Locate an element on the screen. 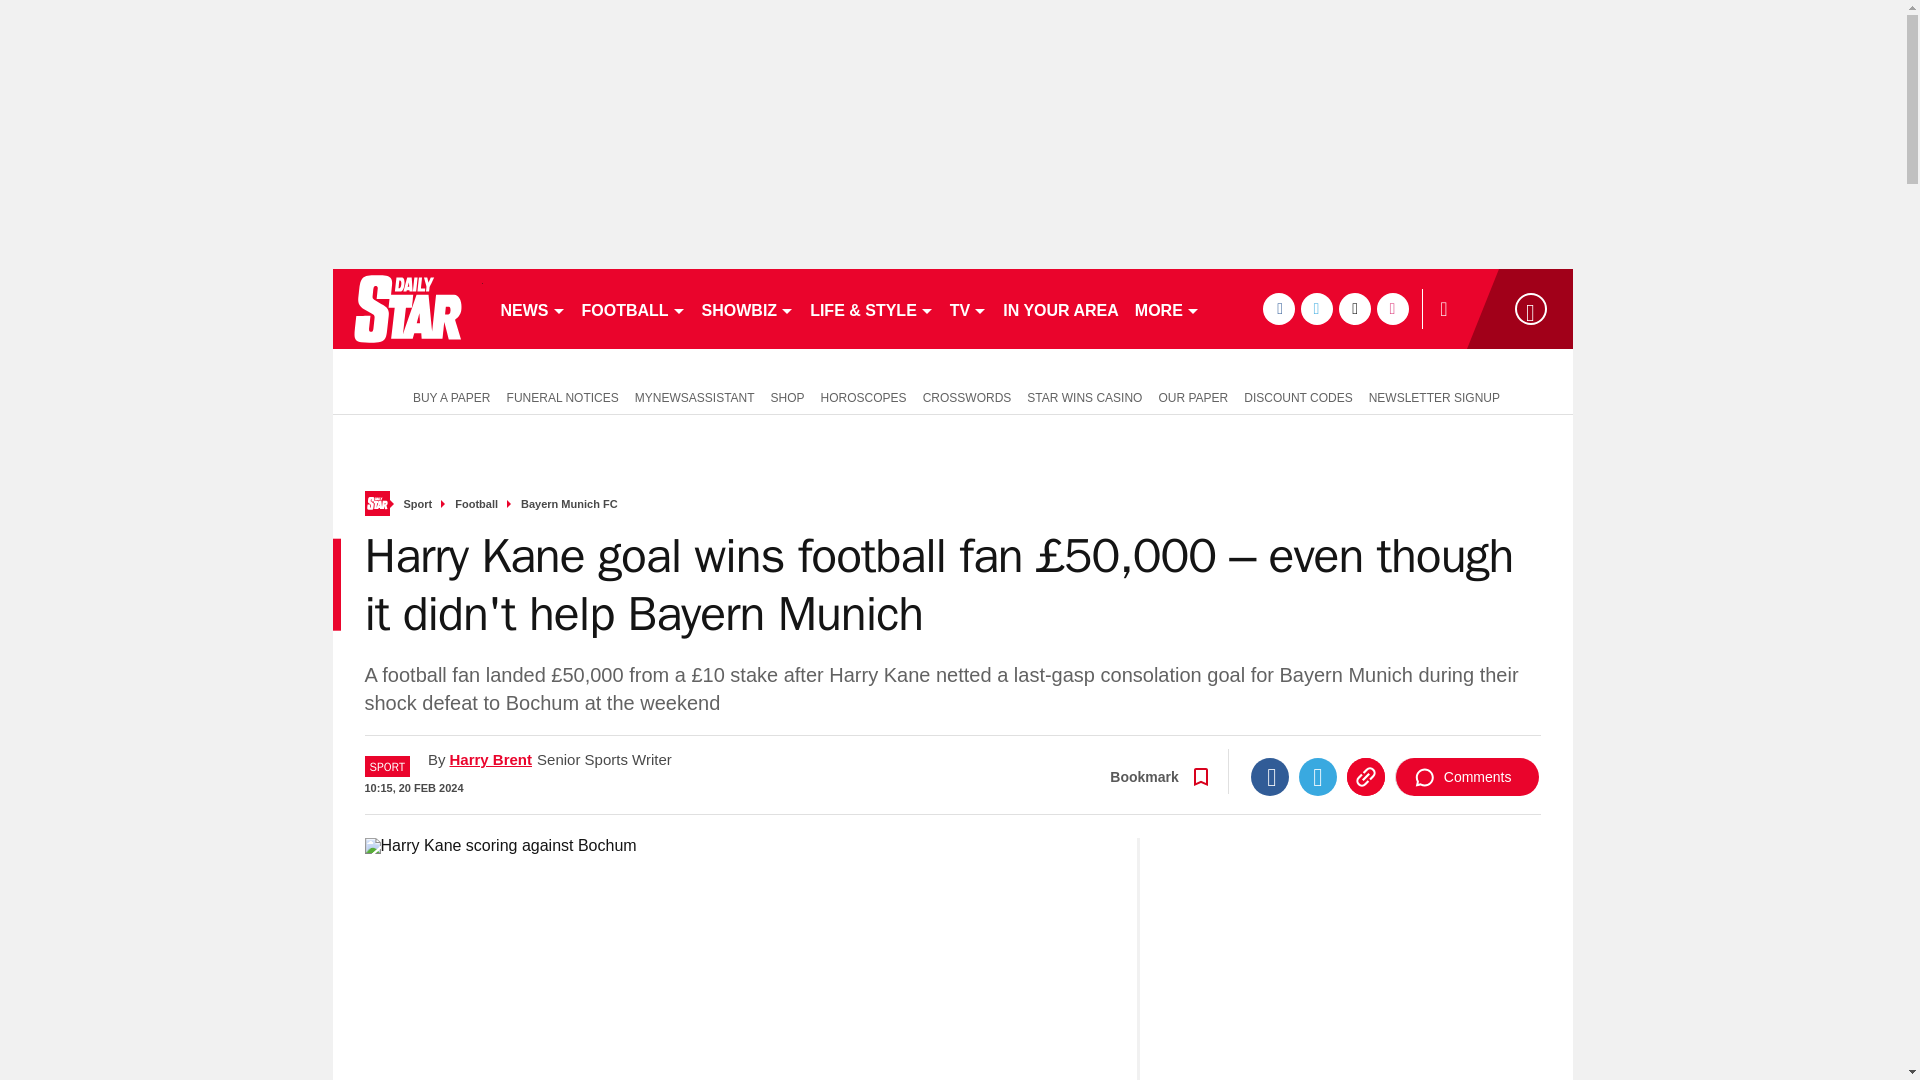 The width and height of the screenshot is (1920, 1080). Facebook is located at coordinates (1270, 776).